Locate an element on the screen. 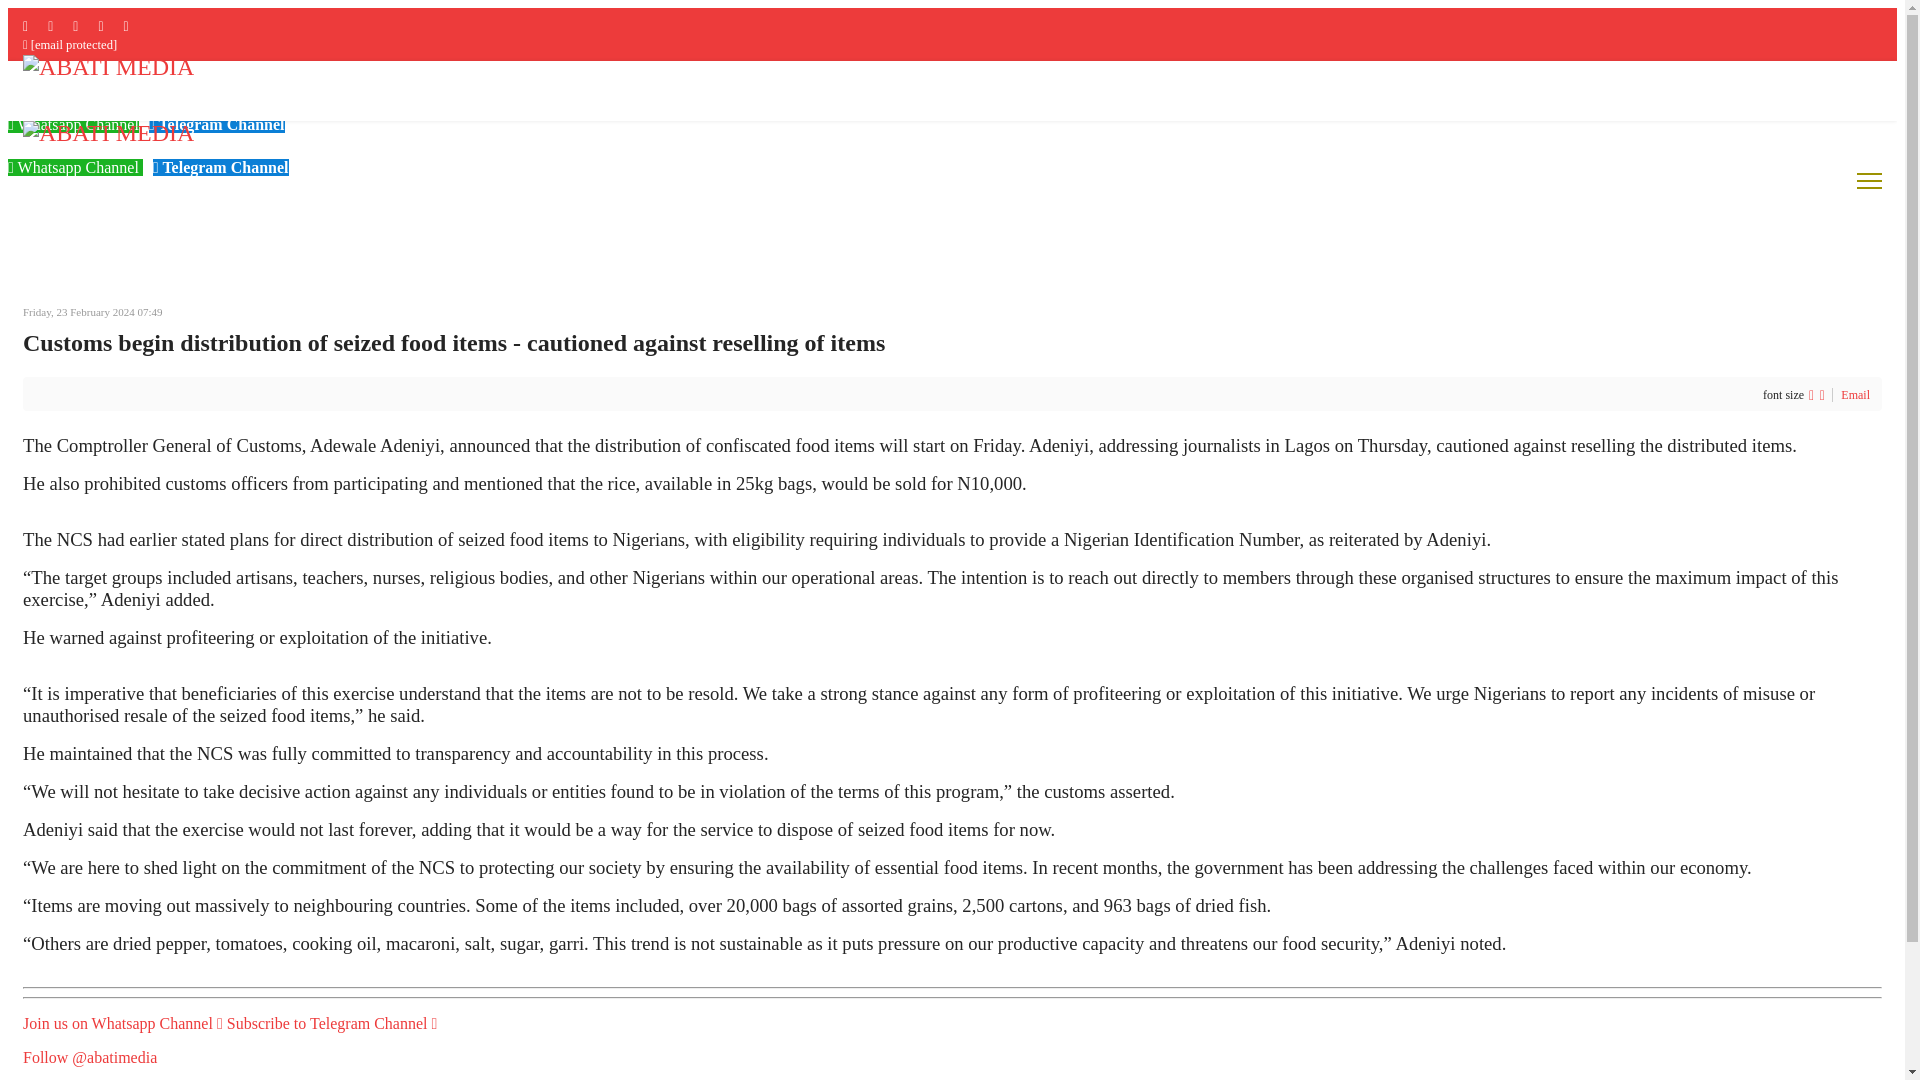 This screenshot has height=1080, width=1920. Telegram Channel is located at coordinates (221, 167).